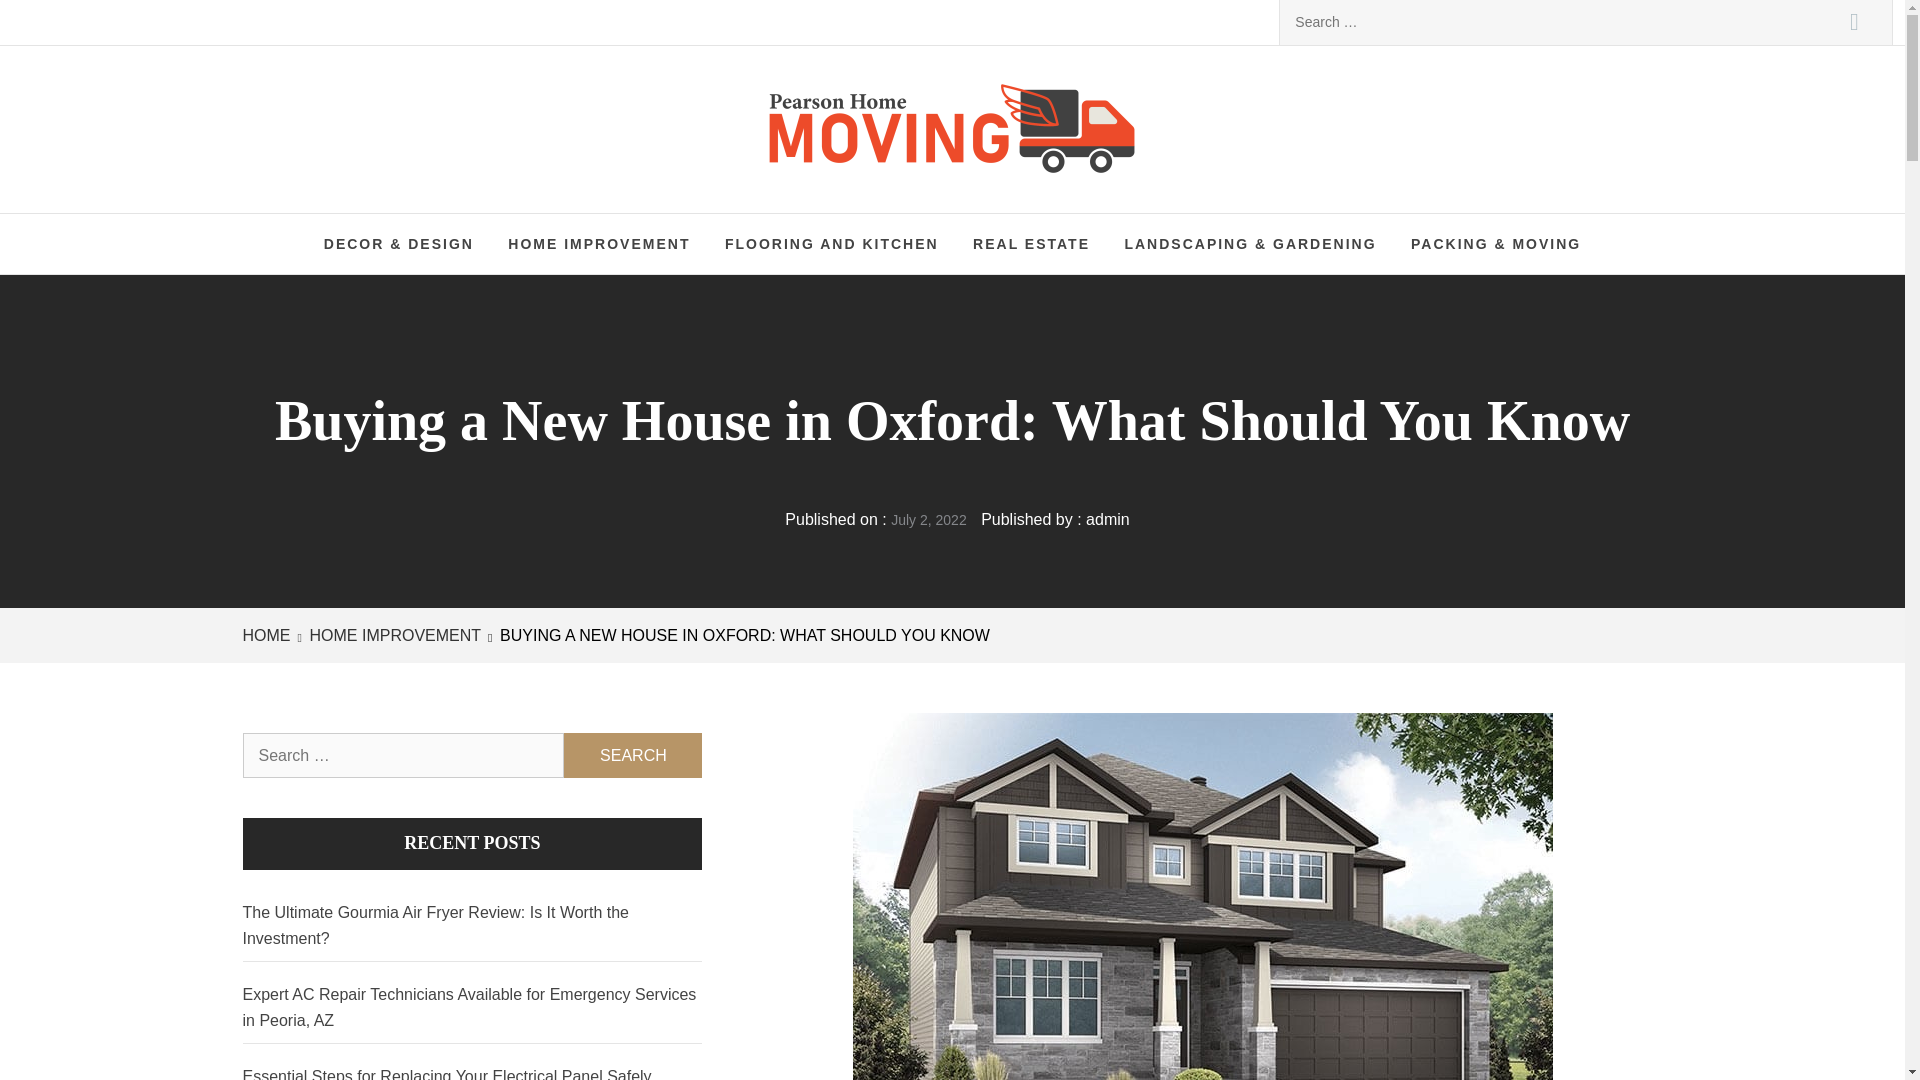 This screenshot has width=1920, height=1080. What do you see at coordinates (1032, 244) in the screenshot?
I see `REAL ESTATE` at bounding box center [1032, 244].